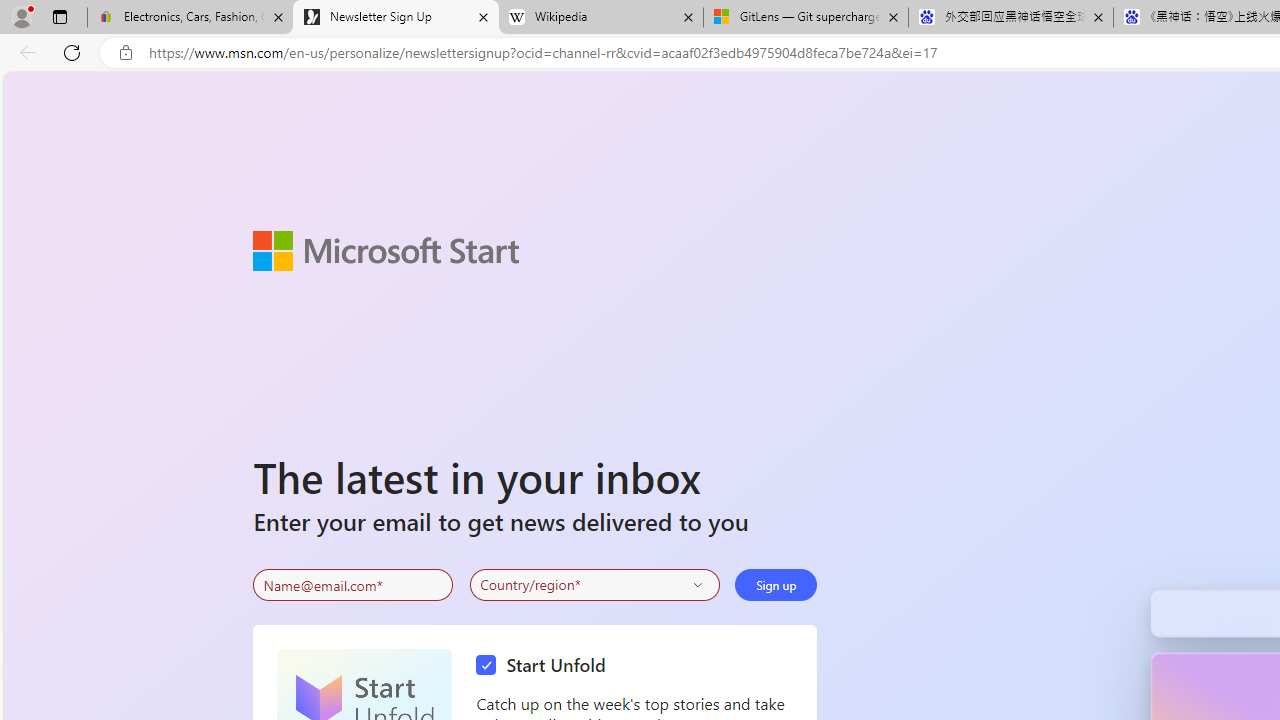 The height and width of the screenshot is (720, 1280). Describe the element at coordinates (776, 584) in the screenshot. I see `Sign up` at that location.